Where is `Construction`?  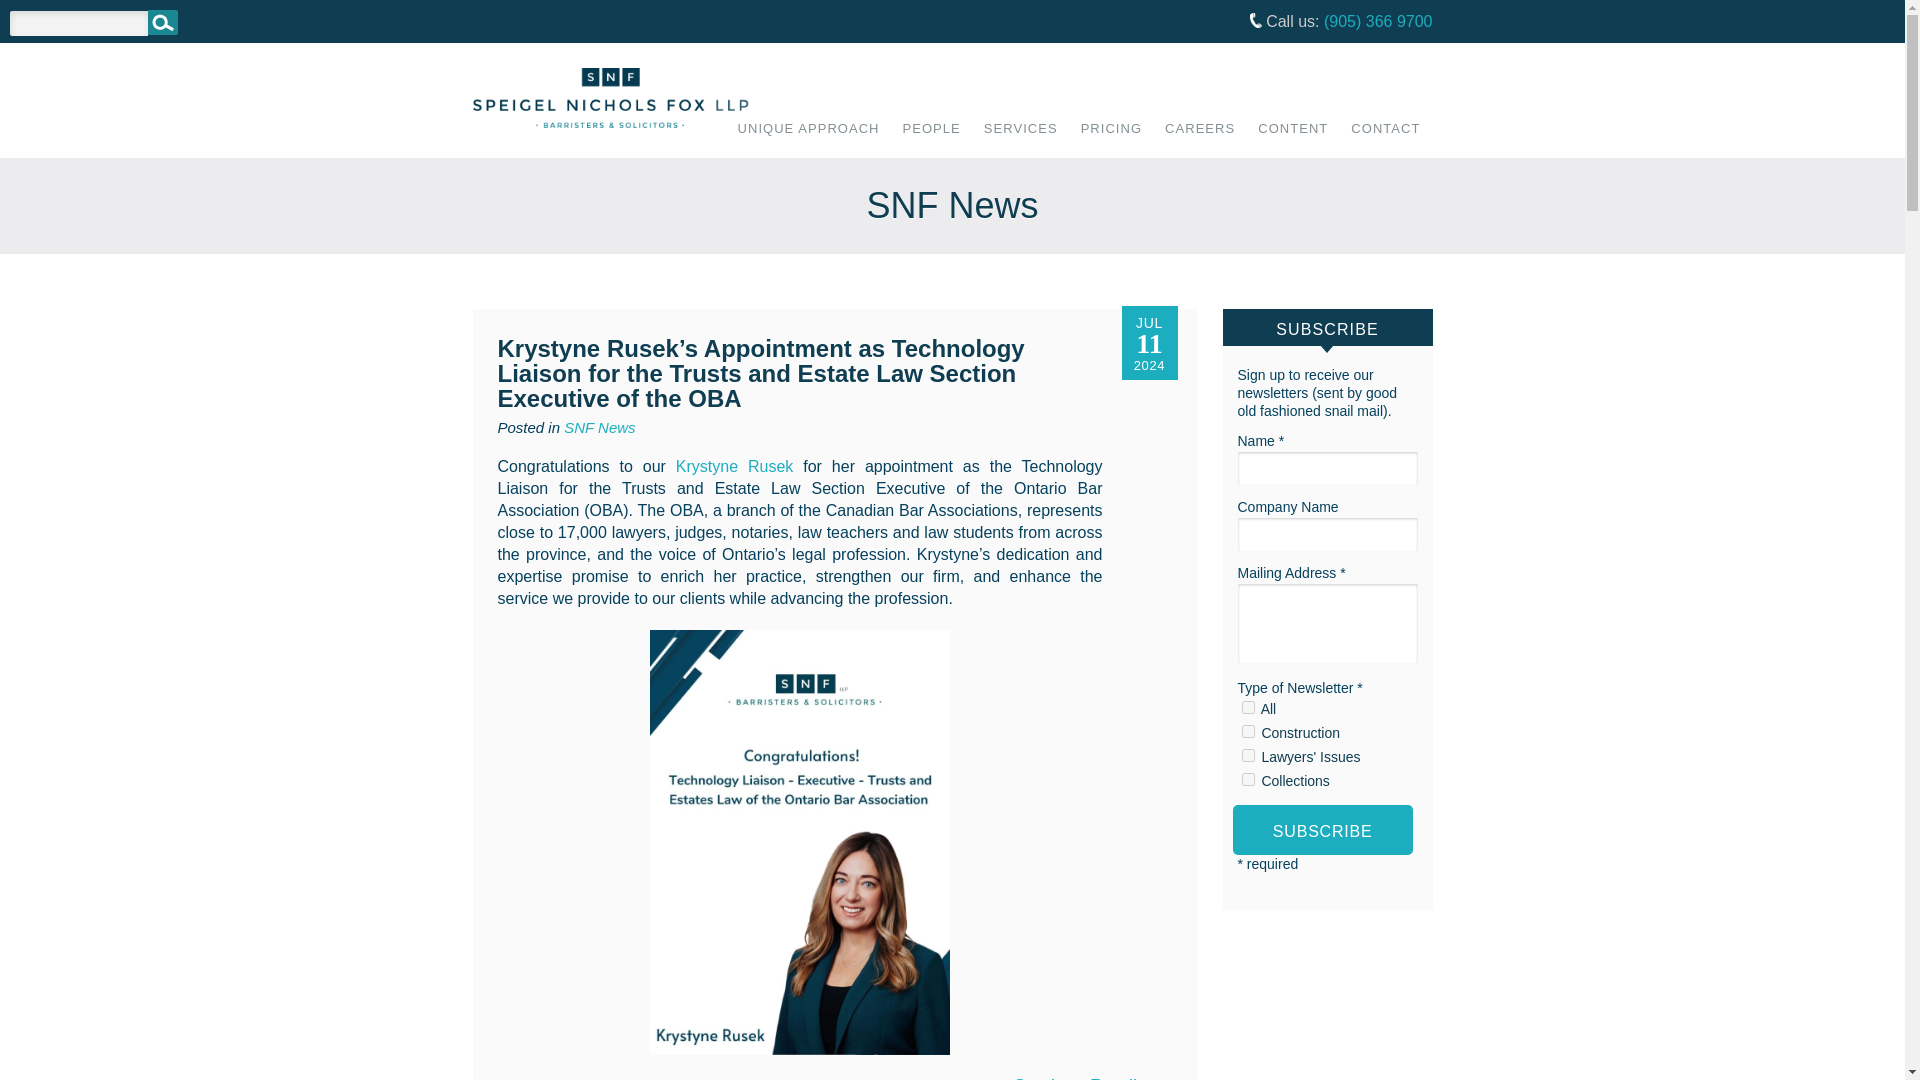
Construction is located at coordinates (1248, 730).